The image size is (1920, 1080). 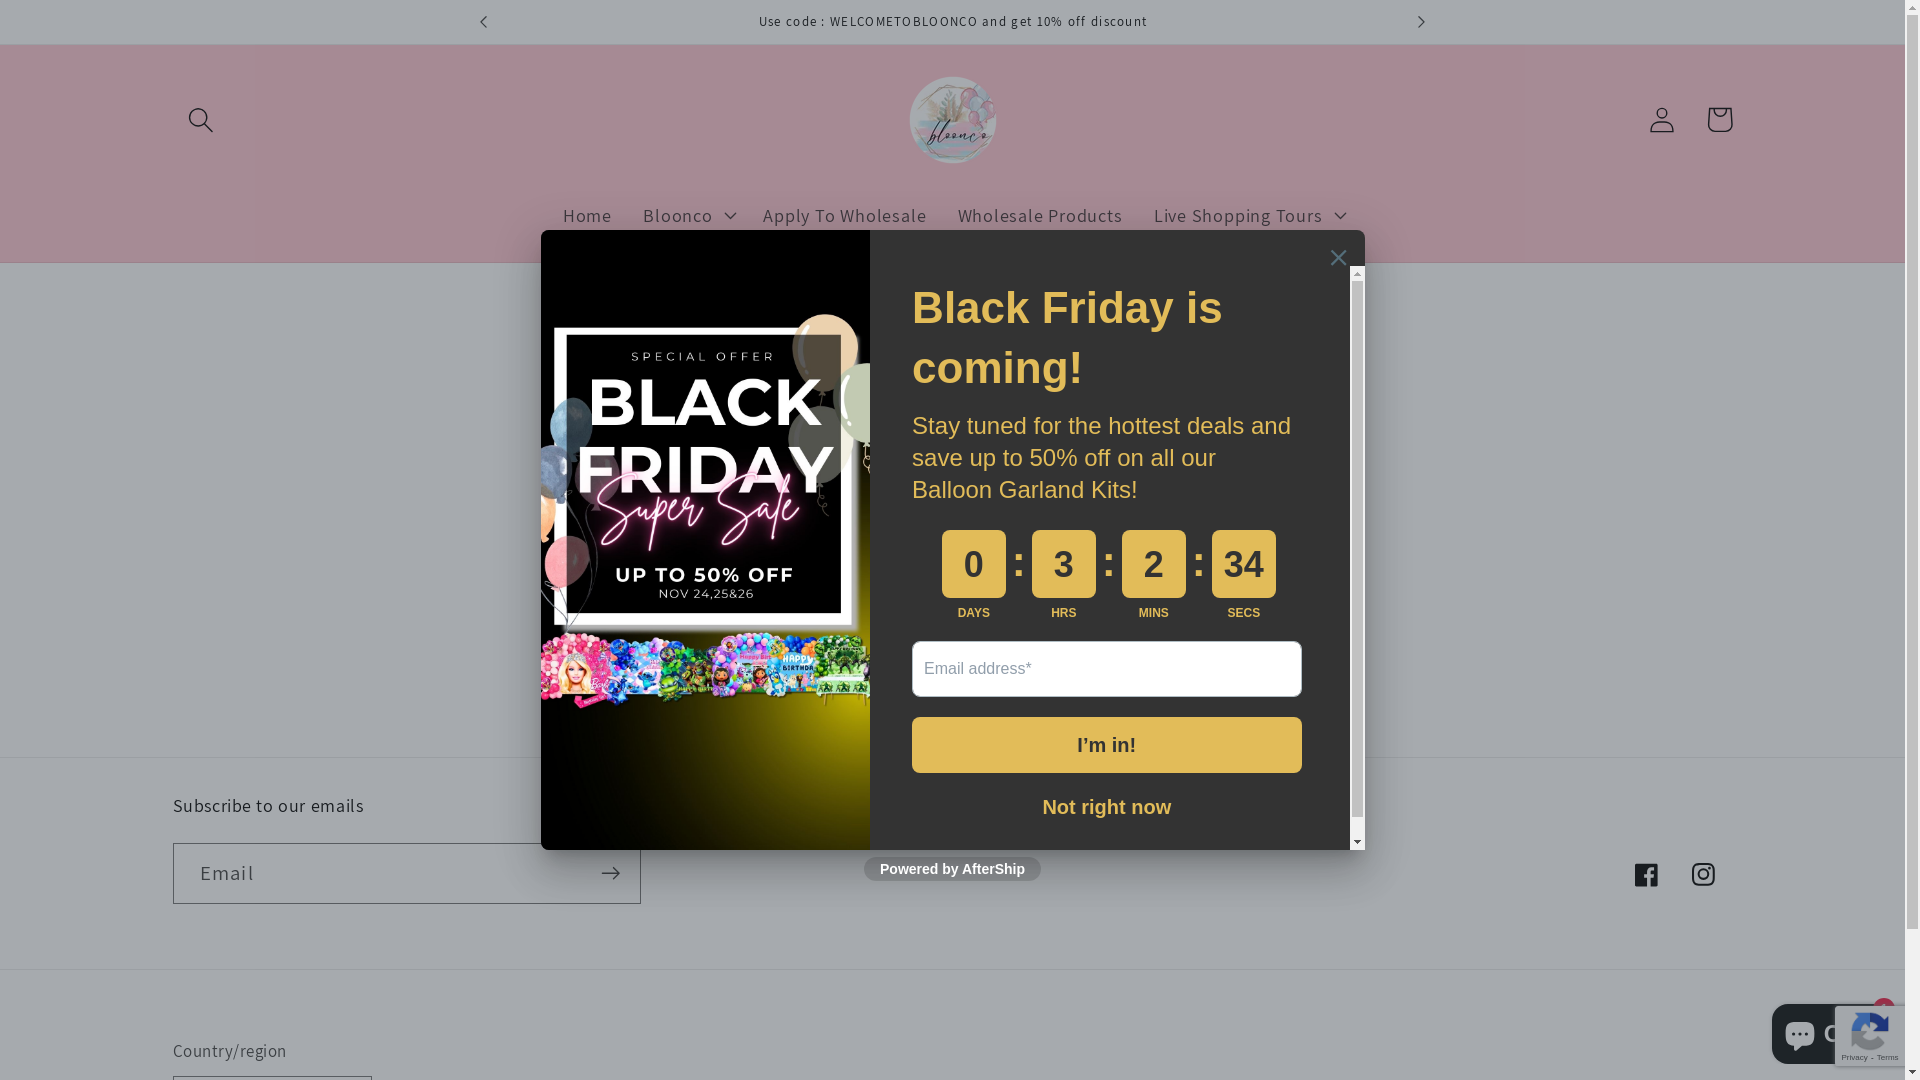 What do you see at coordinates (845, 215) in the screenshot?
I see `Apply To Wholesale` at bounding box center [845, 215].